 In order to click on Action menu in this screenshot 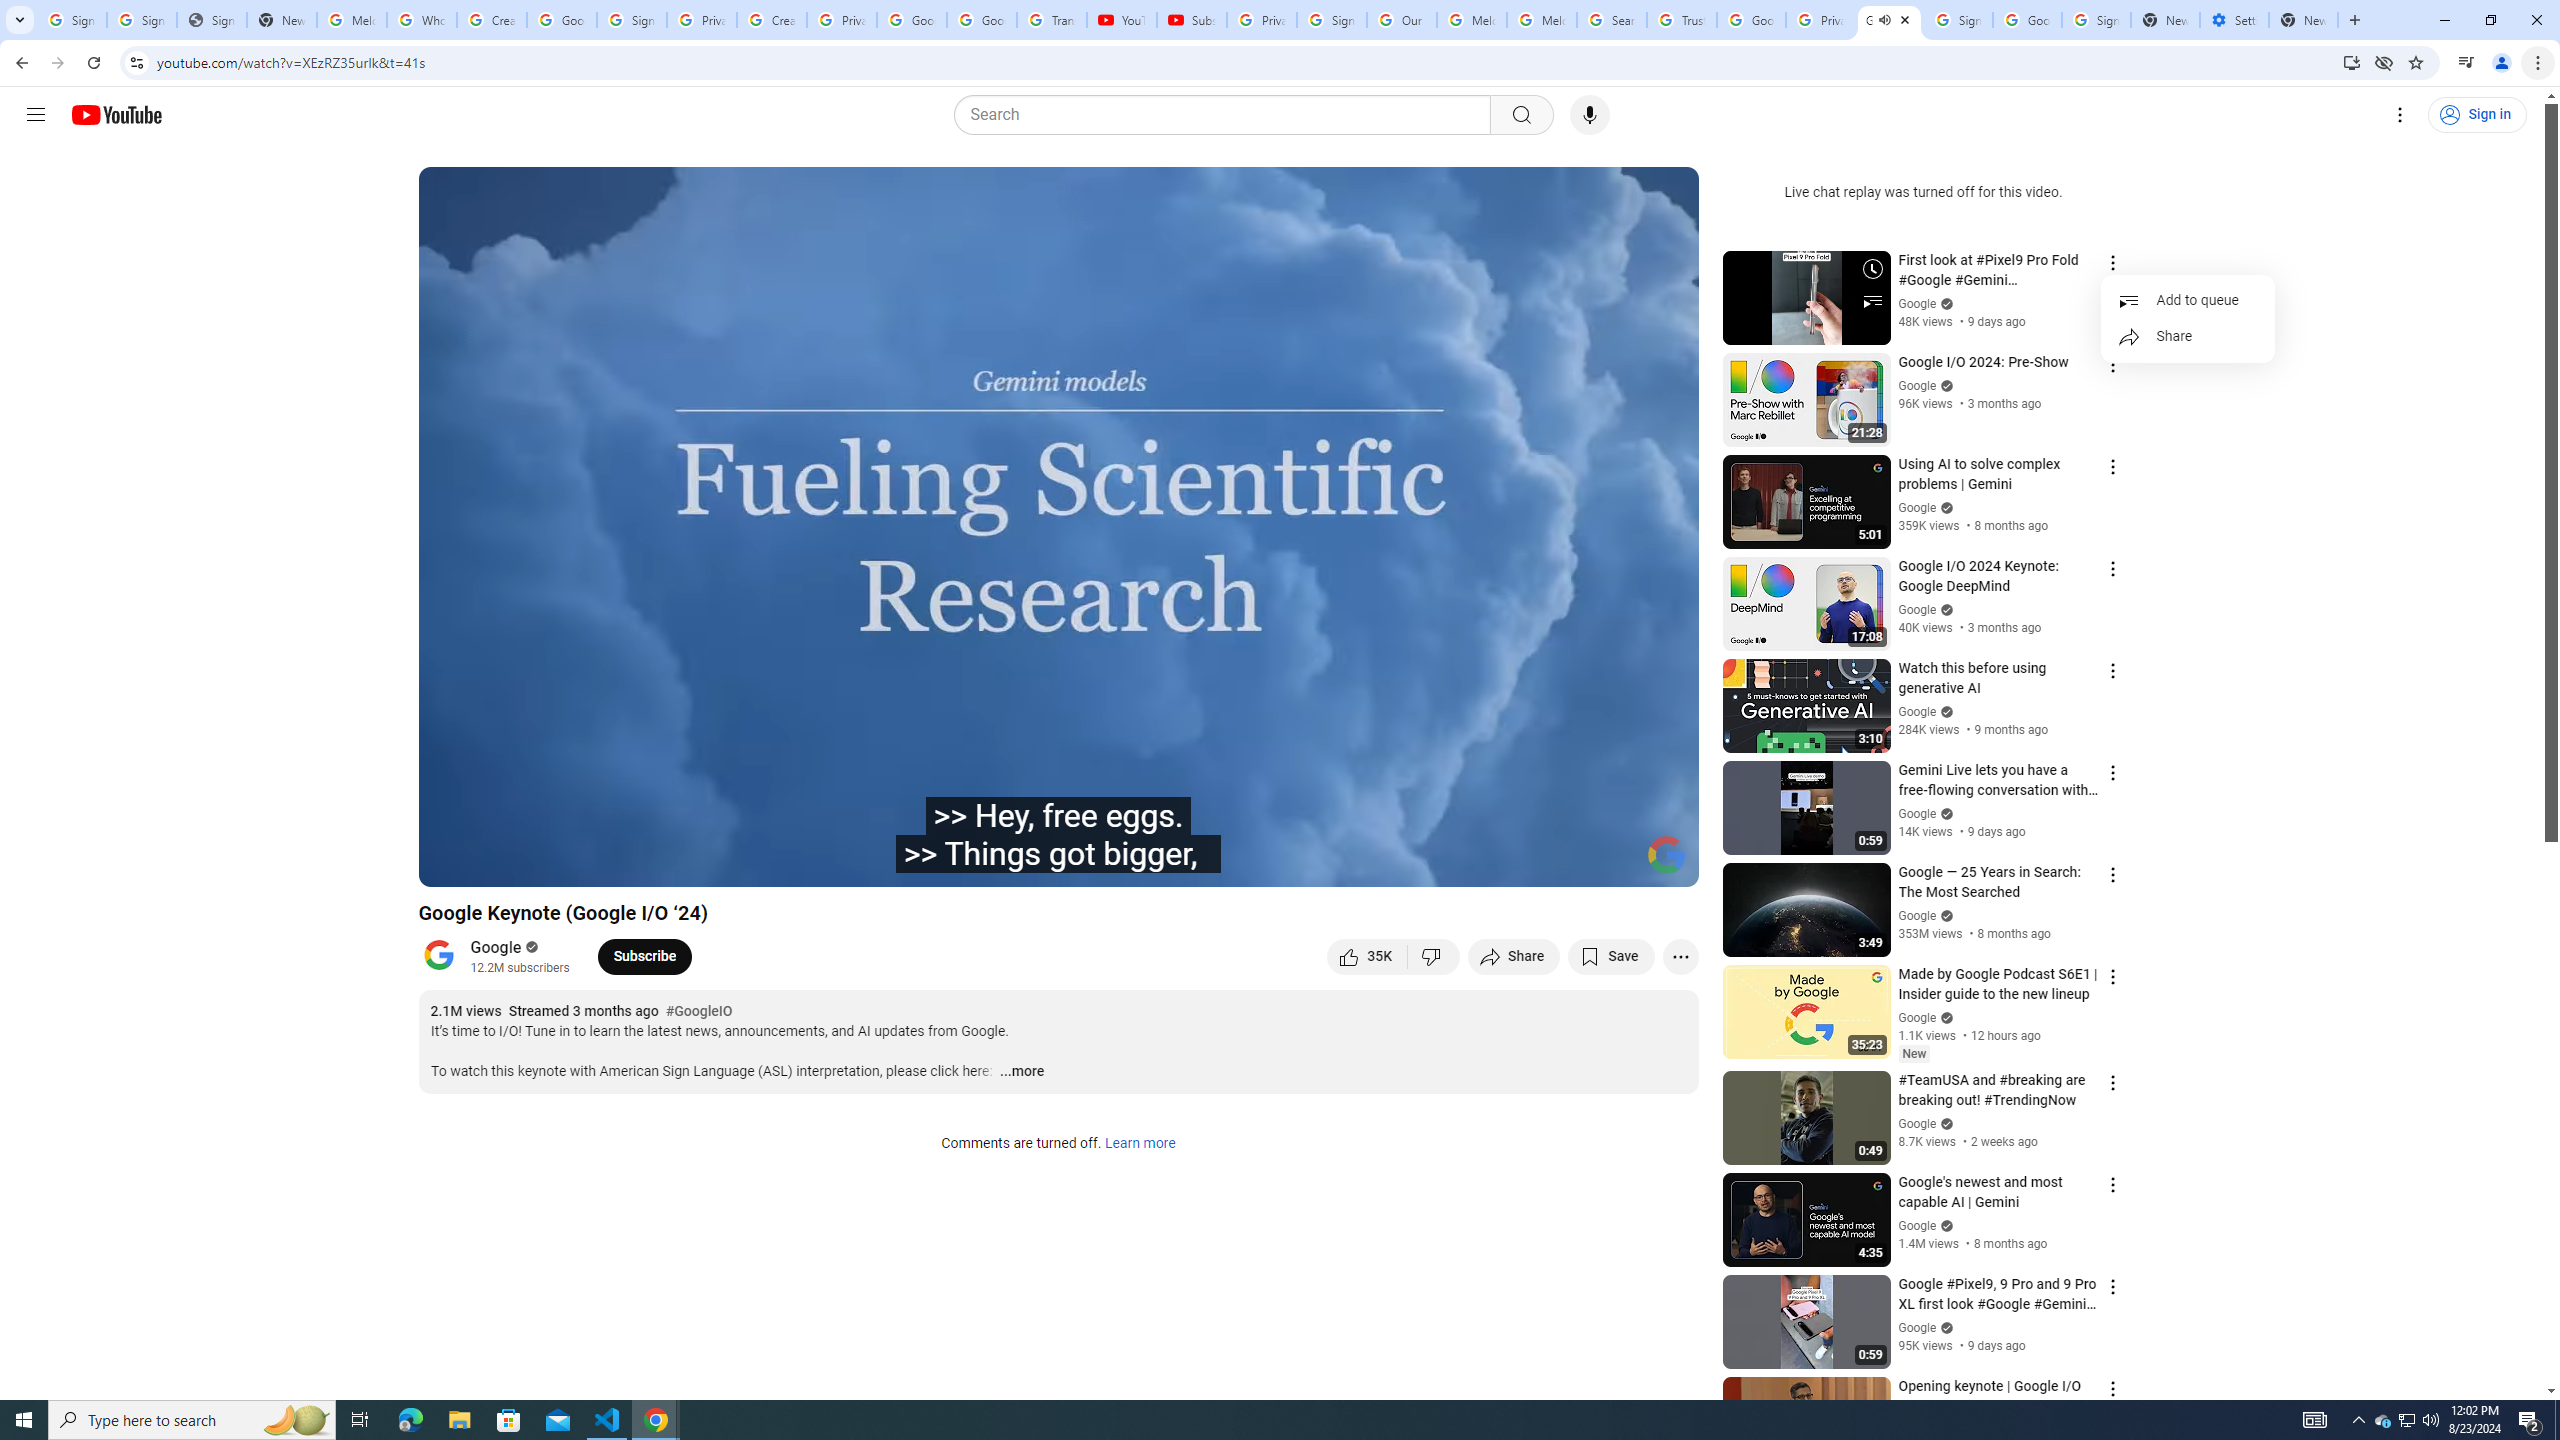, I will do `click(2112, 1388)`.